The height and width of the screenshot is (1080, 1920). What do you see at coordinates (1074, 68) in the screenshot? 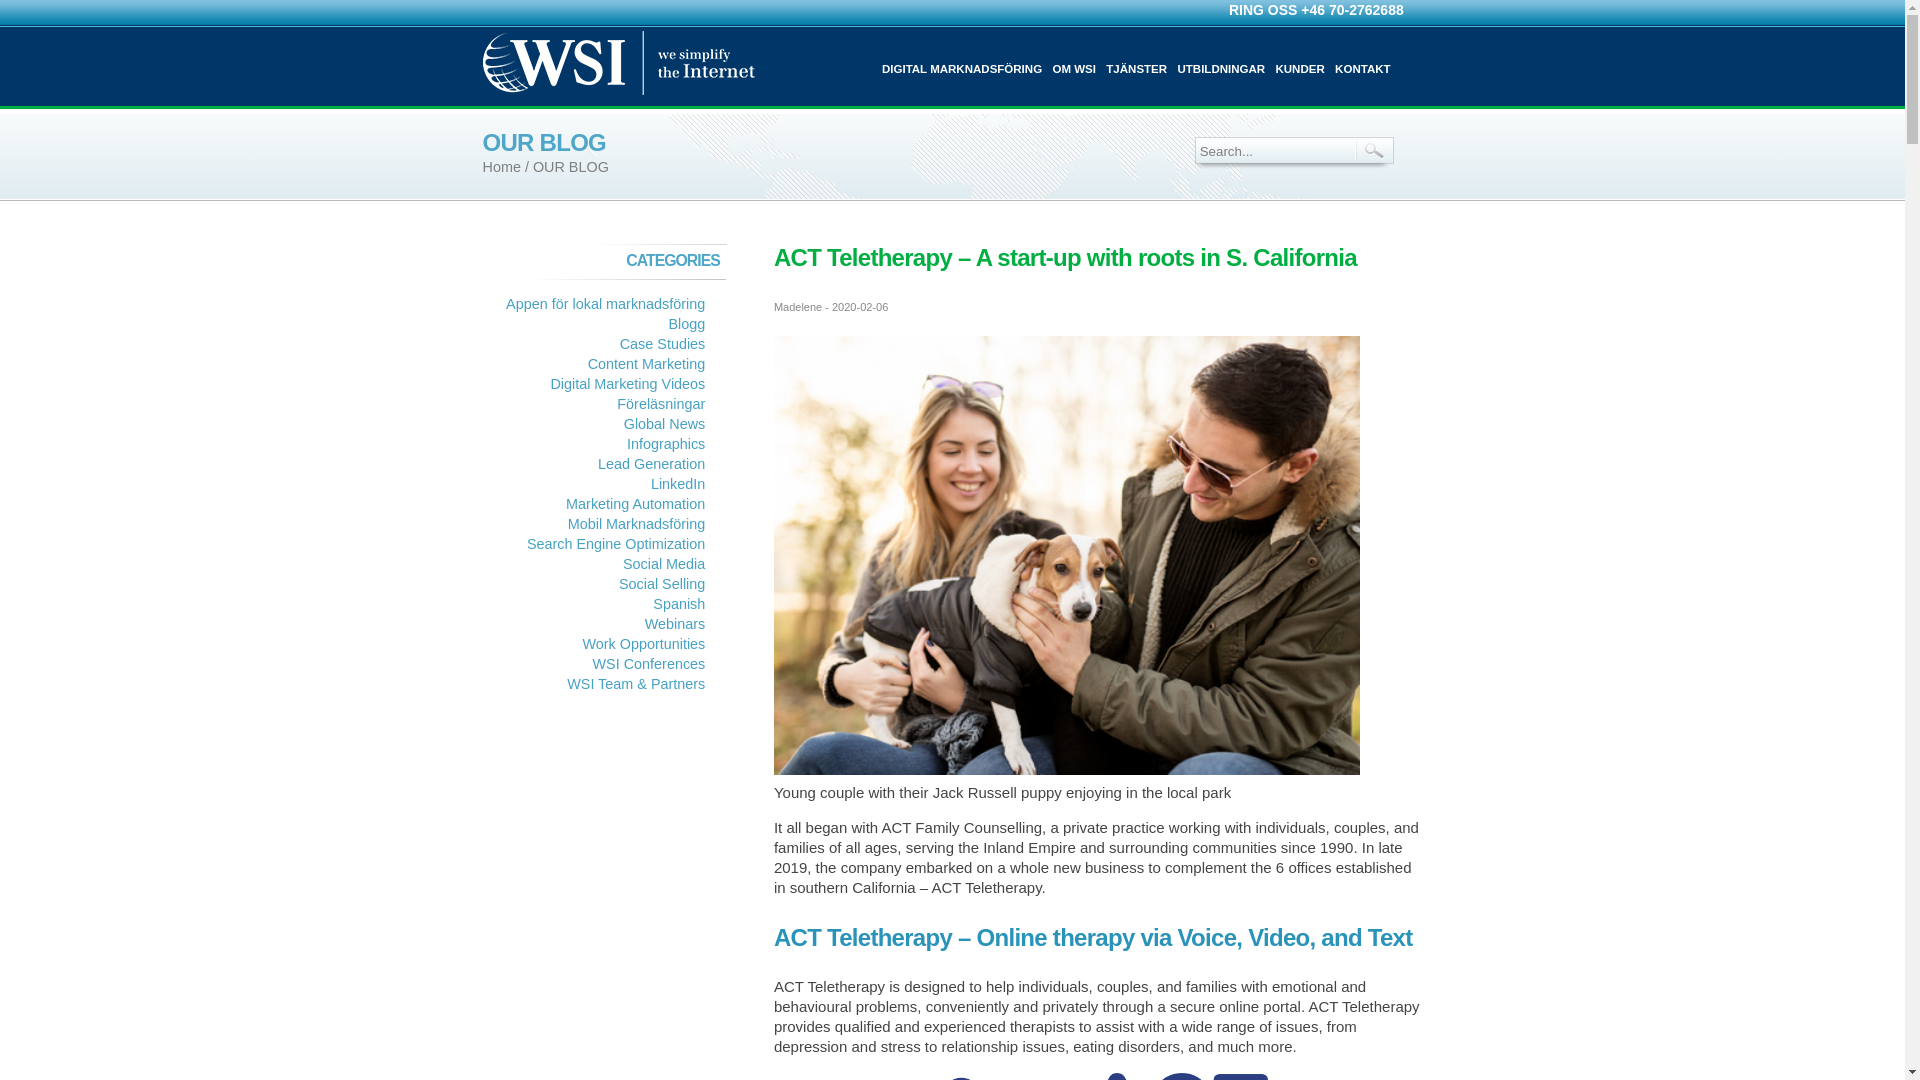
I see `OM WSI` at bounding box center [1074, 68].